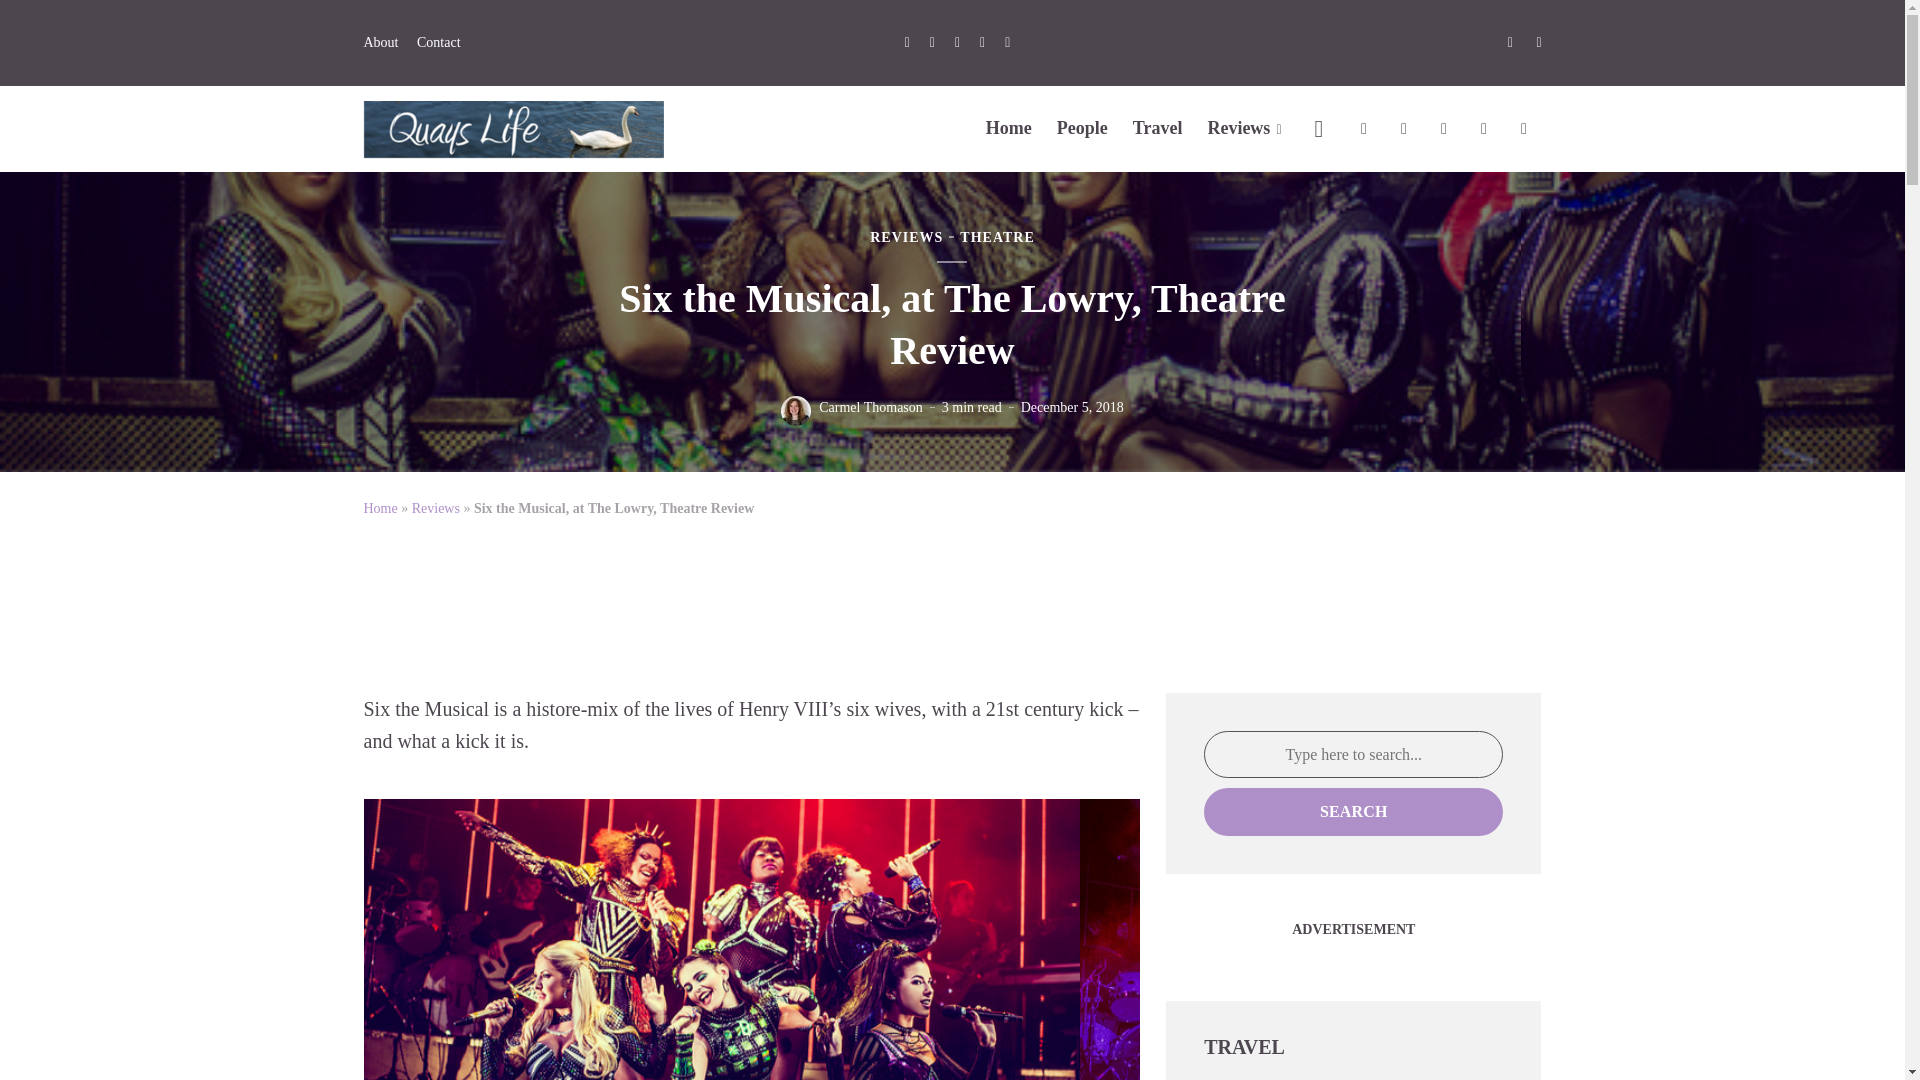 The height and width of the screenshot is (1080, 1920). What do you see at coordinates (1082, 128) in the screenshot?
I see `People` at bounding box center [1082, 128].